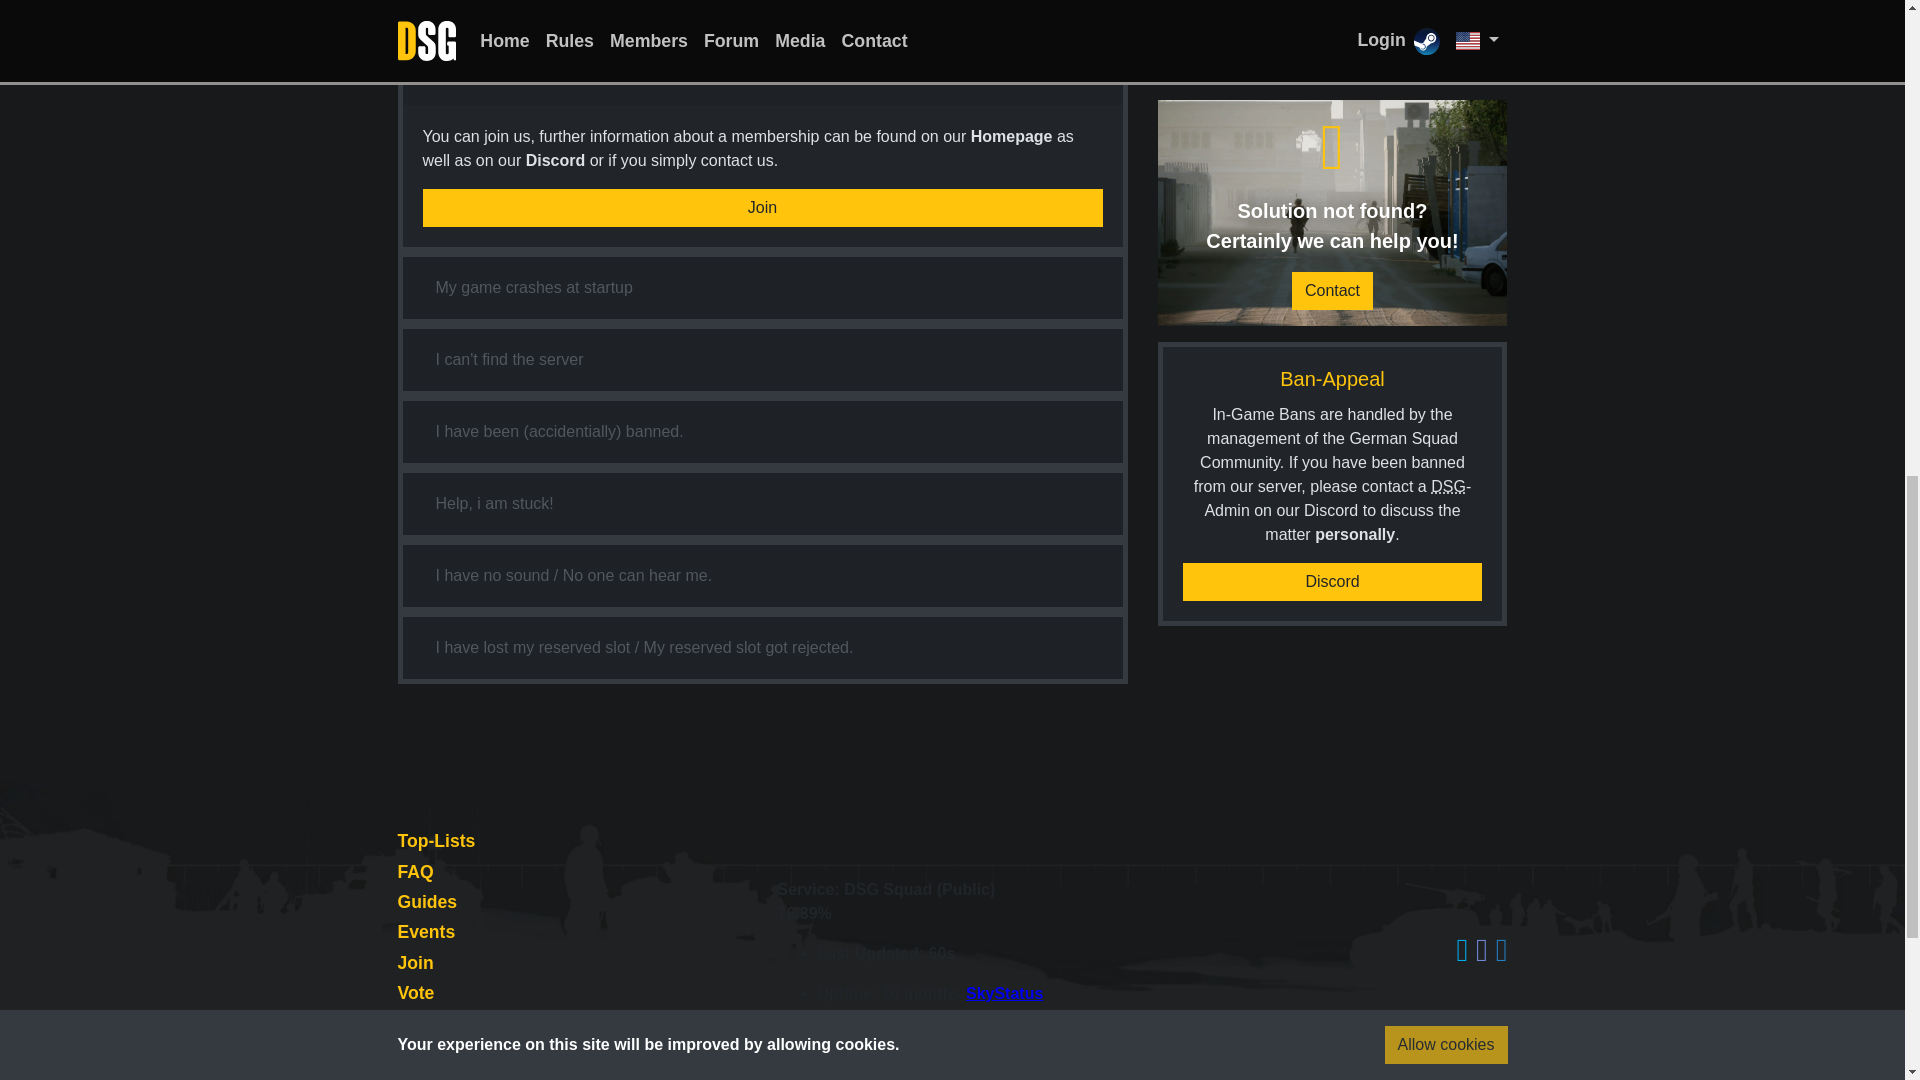 The image size is (1920, 1080). Describe the element at coordinates (428, 1054) in the screenshot. I see `Imprint` at that location.